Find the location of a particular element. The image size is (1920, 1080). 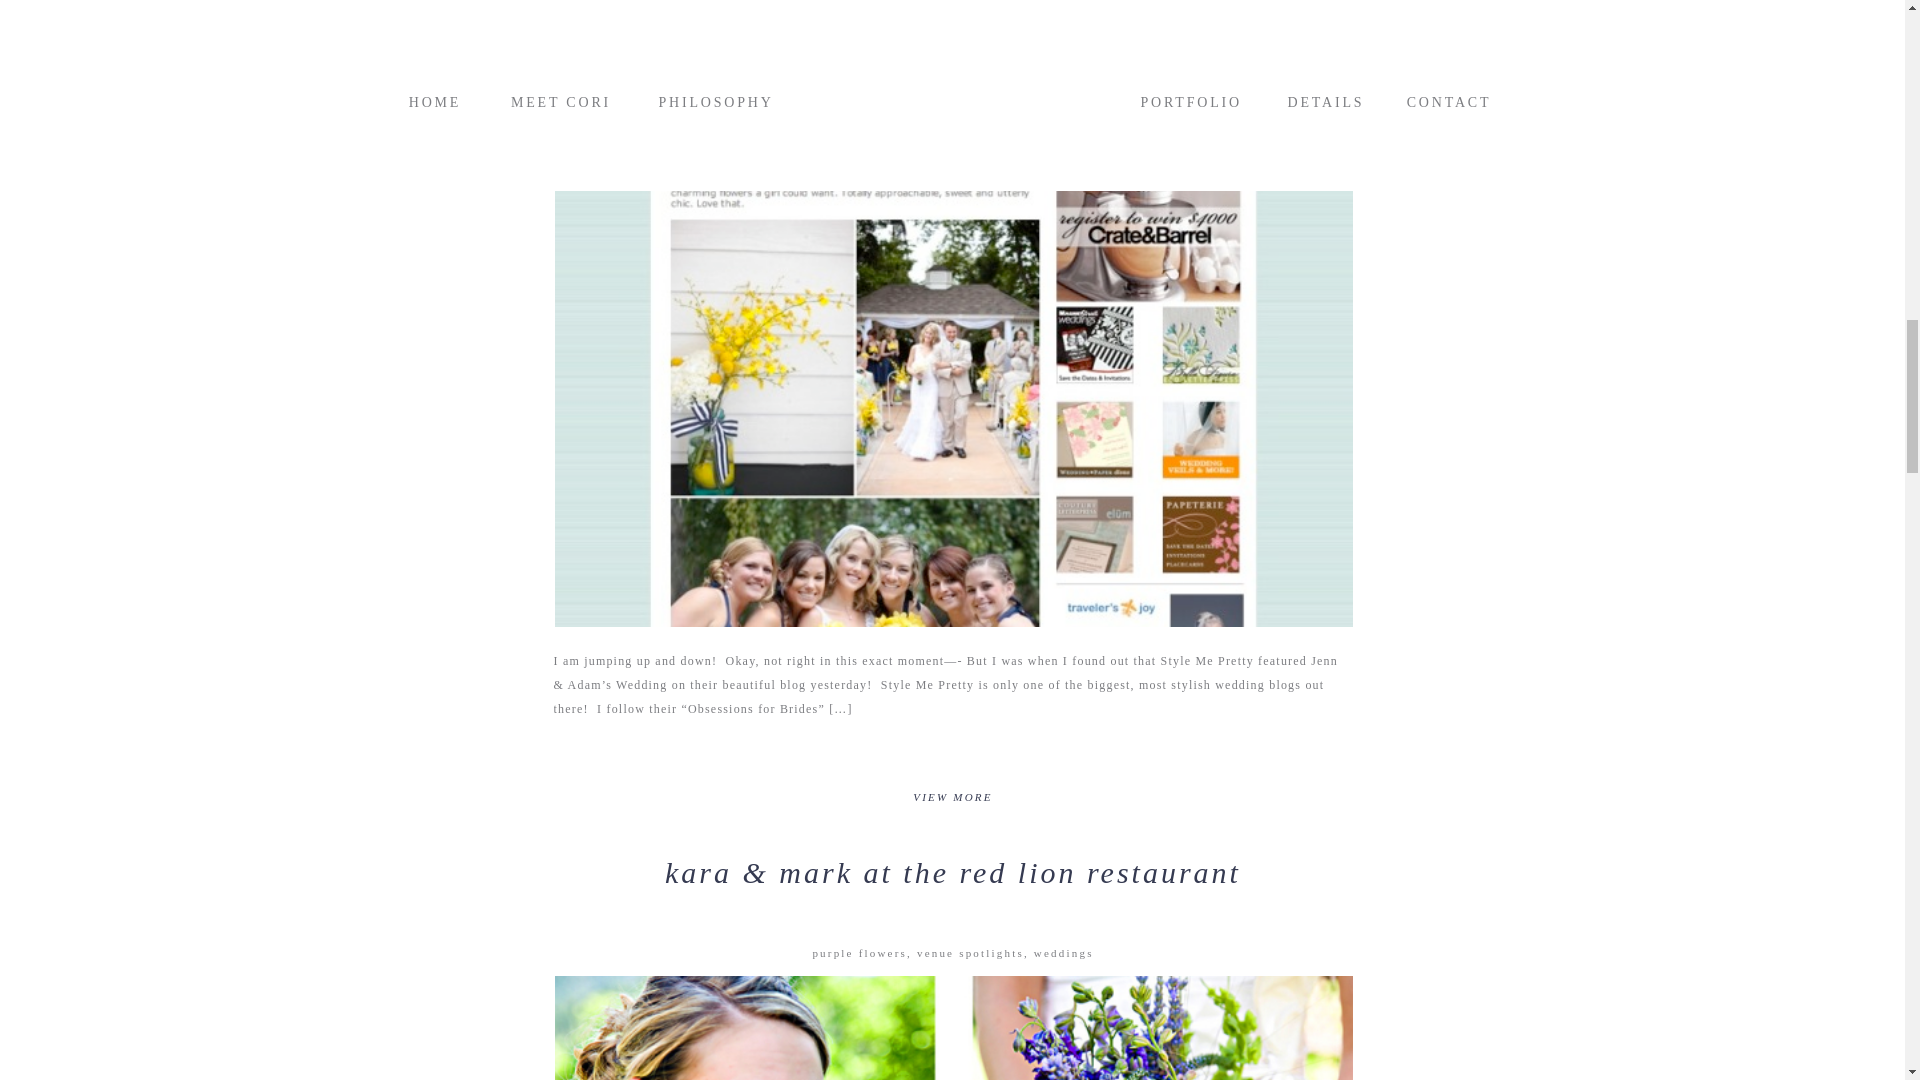

VIEW MORE is located at coordinates (954, 804).